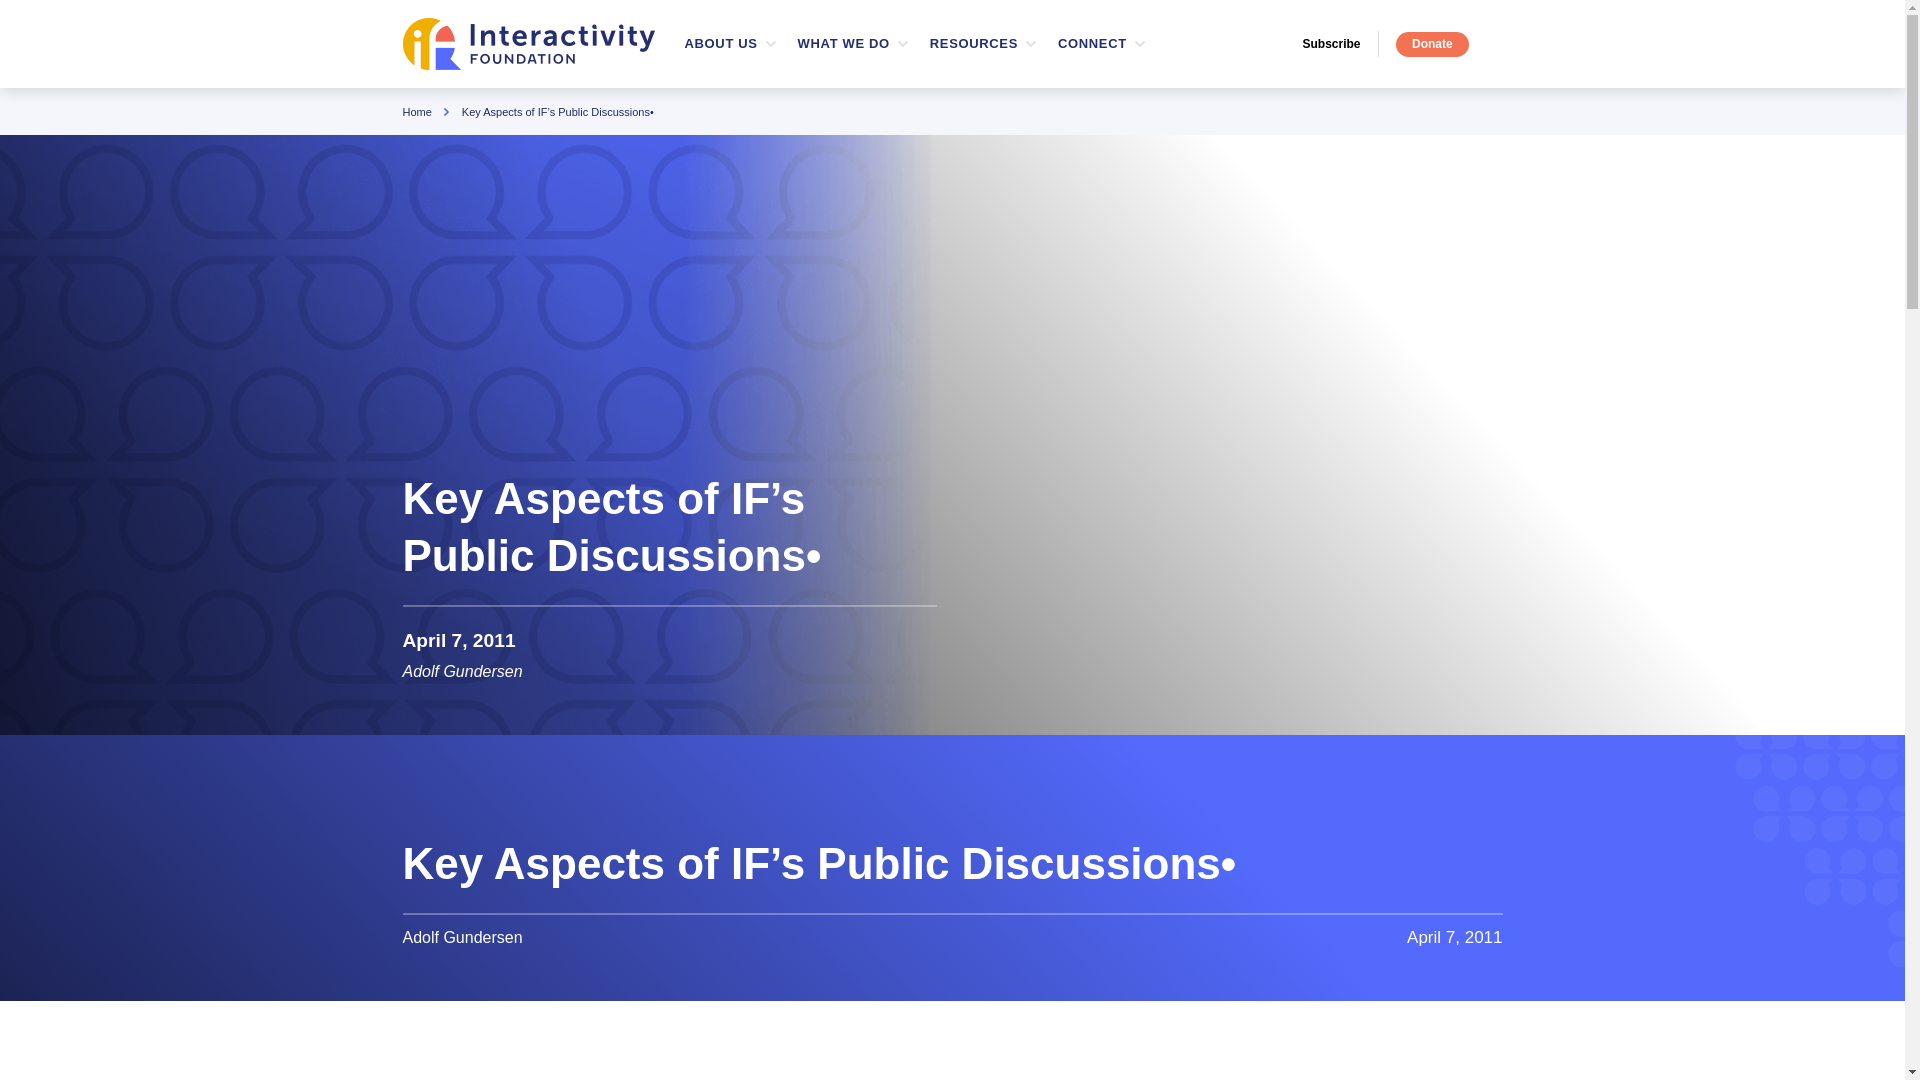 The height and width of the screenshot is (1080, 1920). I want to click on ABOUT US, so click(416, 111).